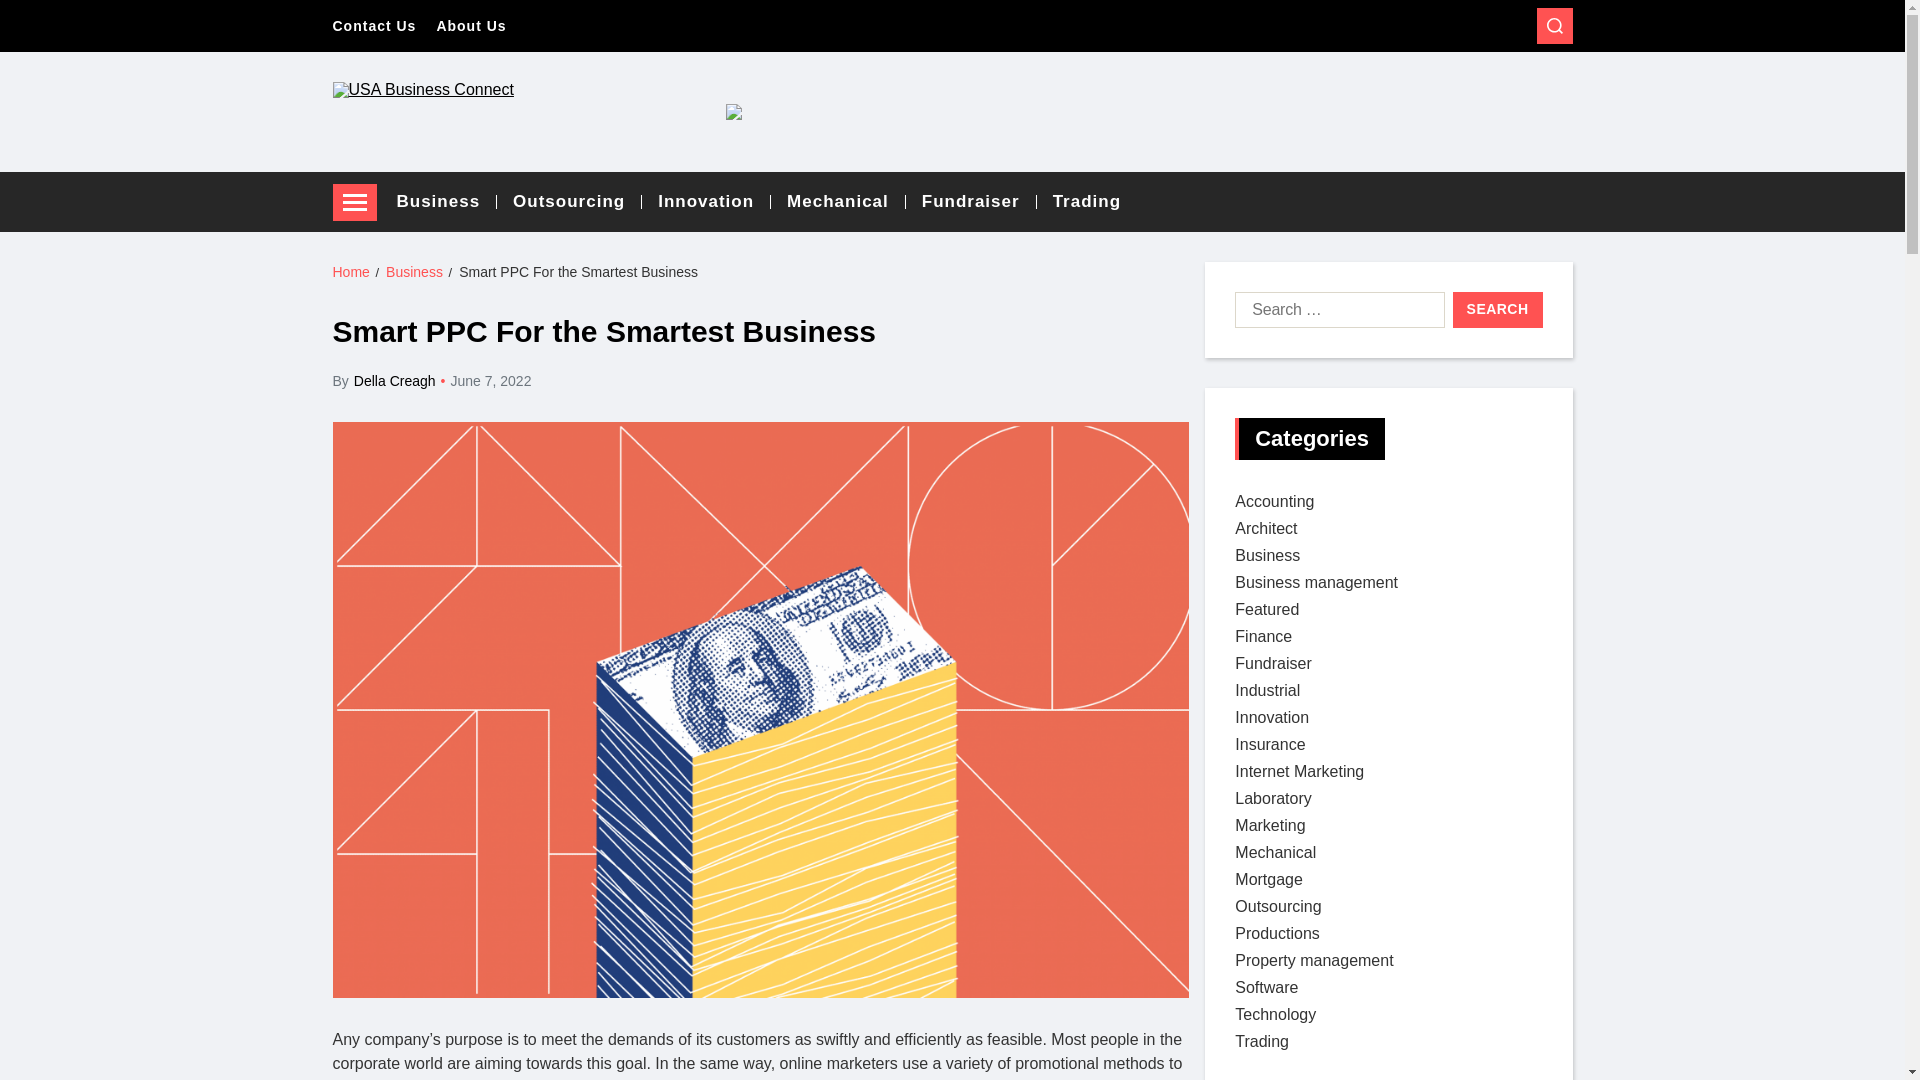 The image size is (1920, 1080). Describe the element at coordinates (414, 271) in the screenshot. I see `Business` at that location.